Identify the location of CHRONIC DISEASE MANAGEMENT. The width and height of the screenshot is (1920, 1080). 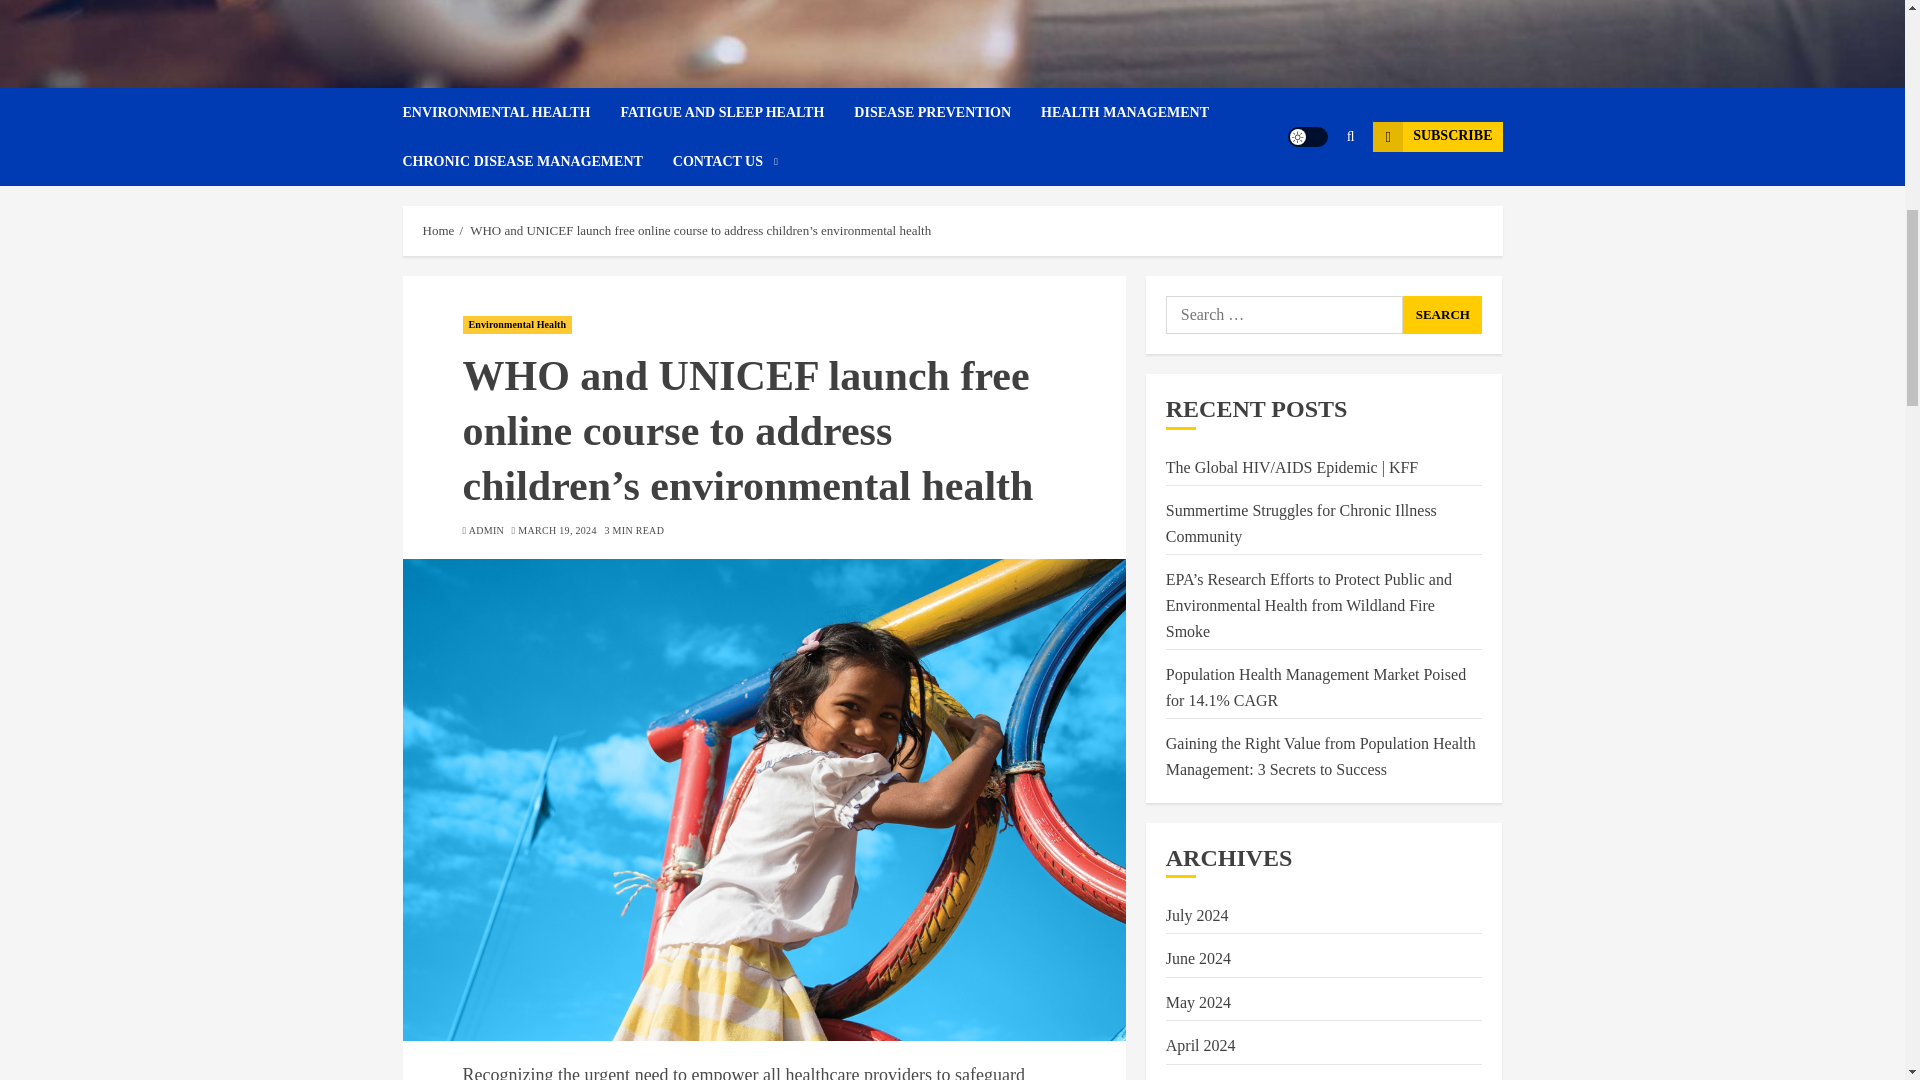
(536, 161).